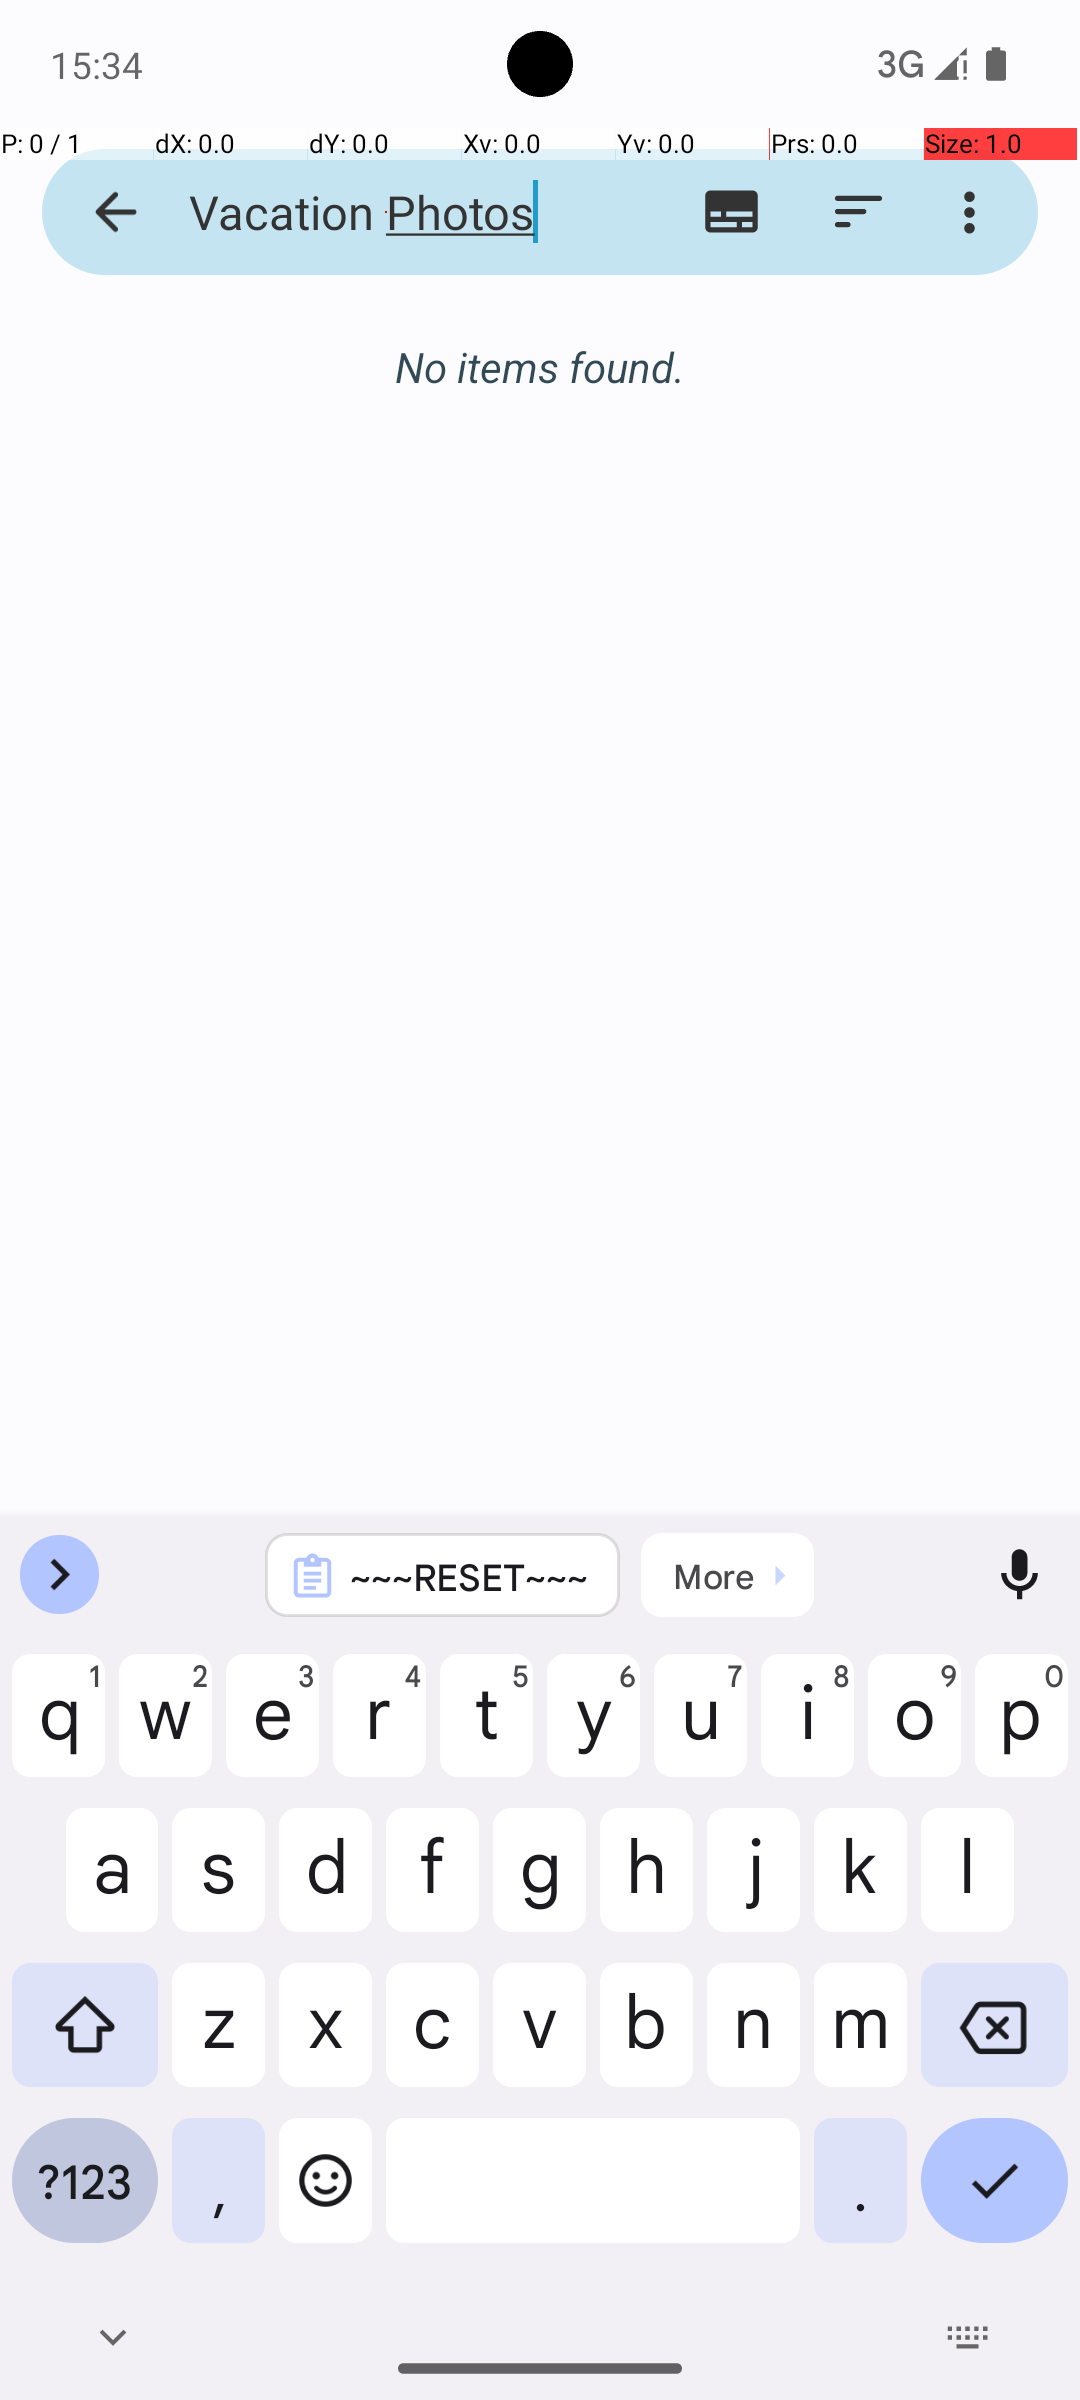 Image resolution: width=1080 pixels, height=2400 pixels. I want to click on Toggle filename visibility, so click(732, 212).